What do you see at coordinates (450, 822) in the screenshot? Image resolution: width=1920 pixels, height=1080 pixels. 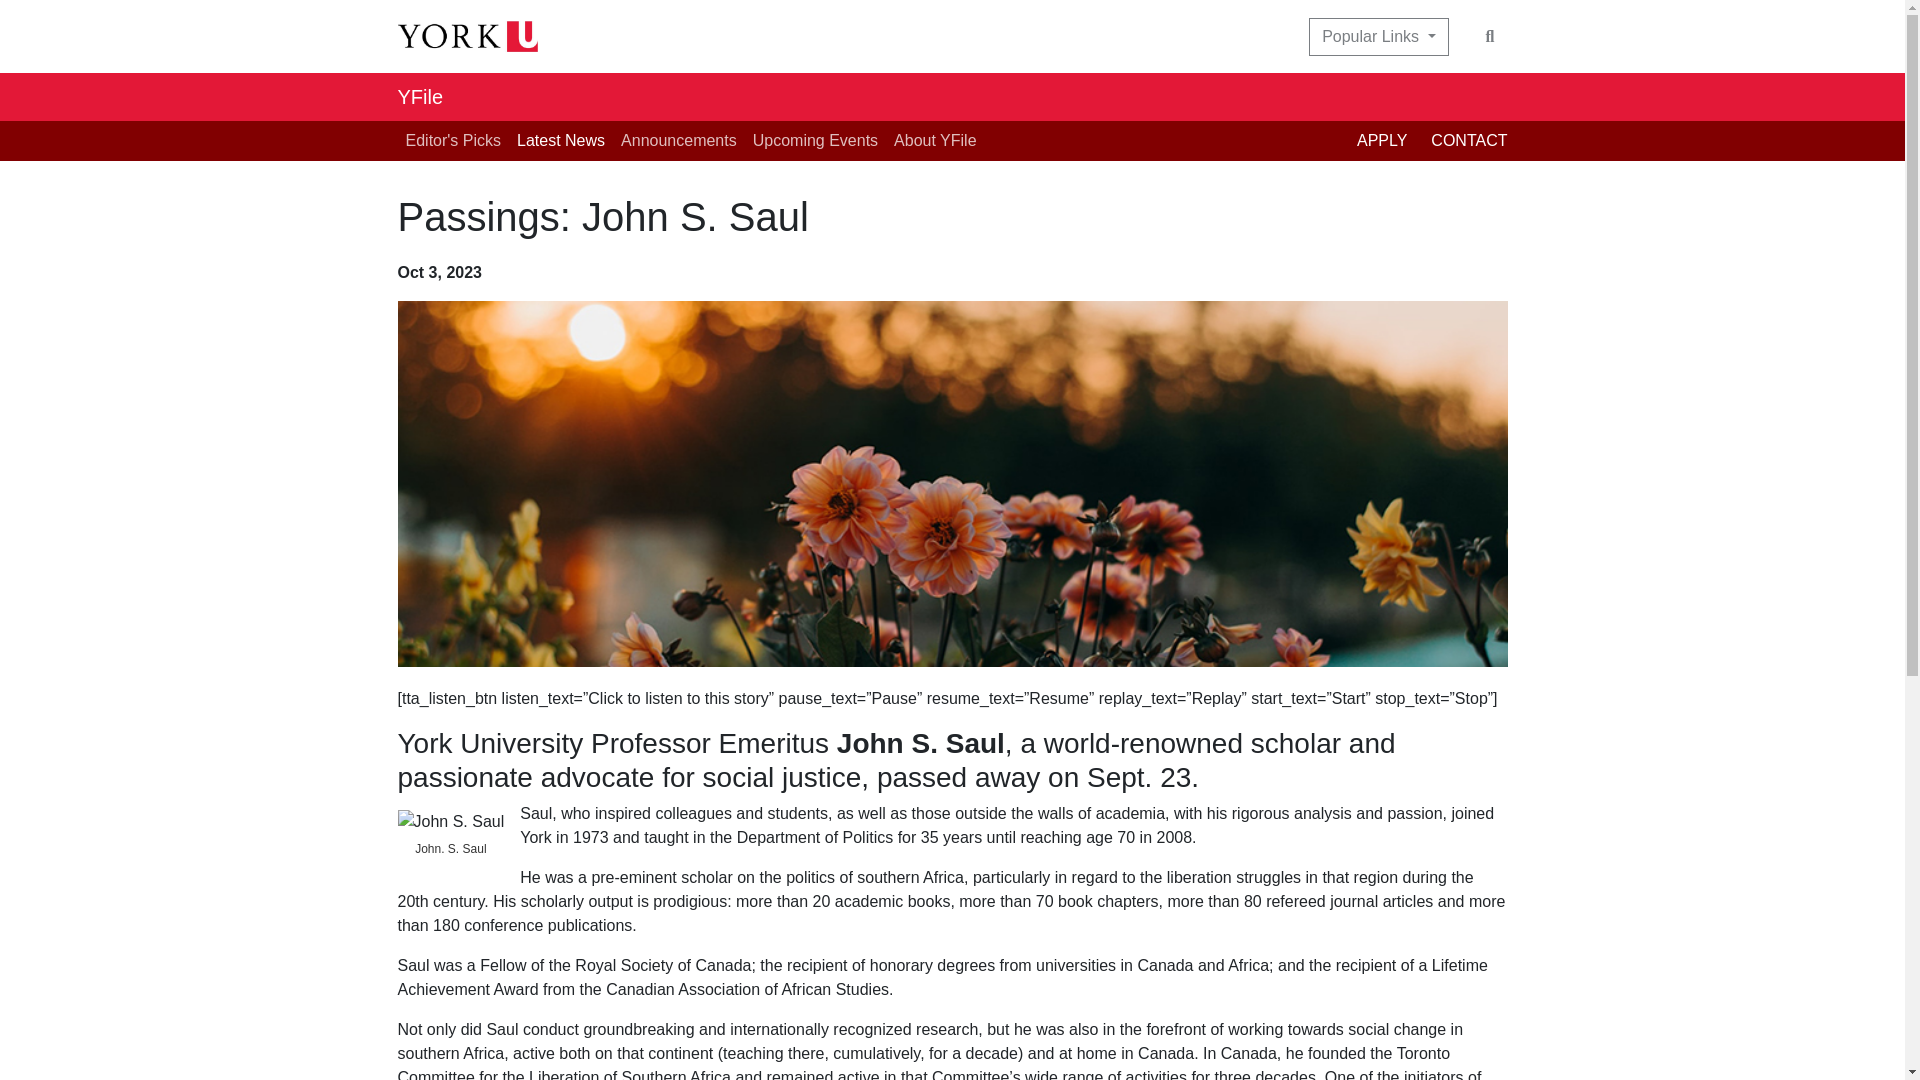 I see `John S. Saul` at bounding box center [450, 822].